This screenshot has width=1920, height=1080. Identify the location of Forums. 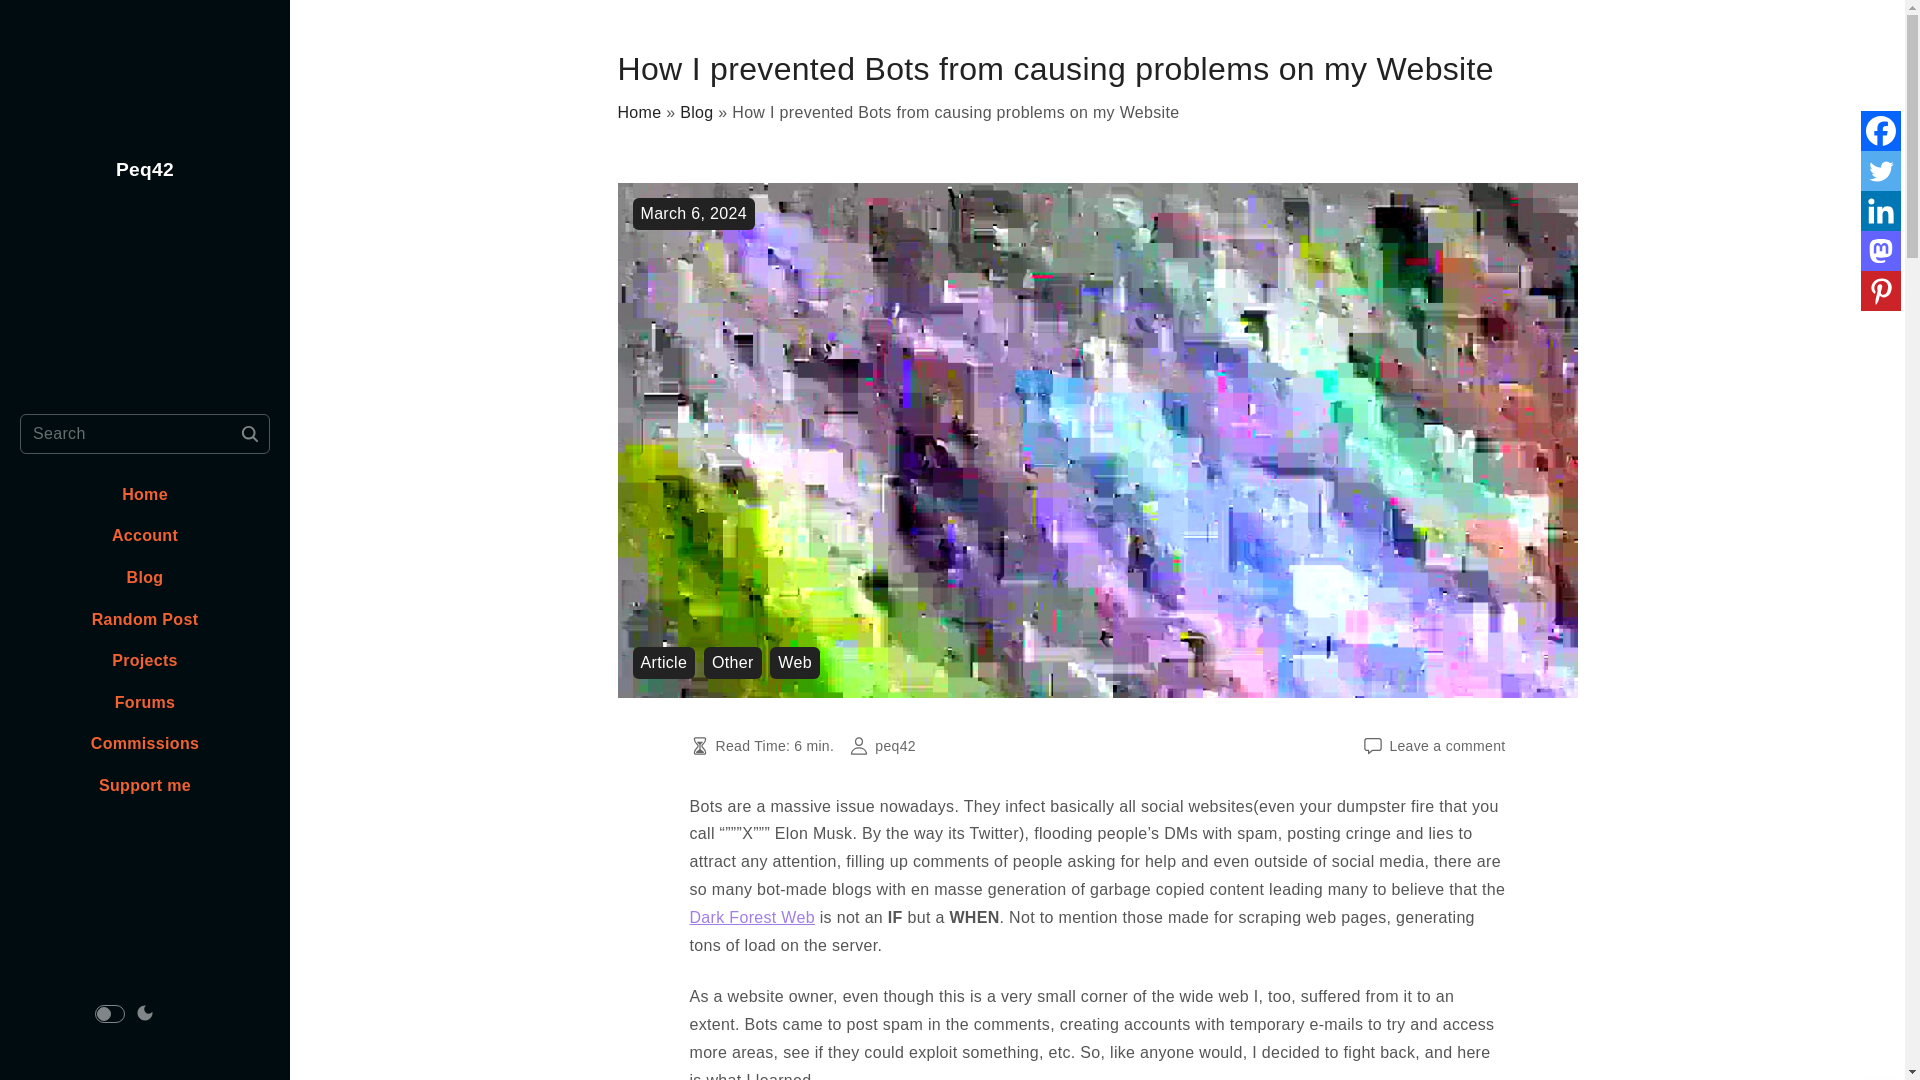
(146, 702).